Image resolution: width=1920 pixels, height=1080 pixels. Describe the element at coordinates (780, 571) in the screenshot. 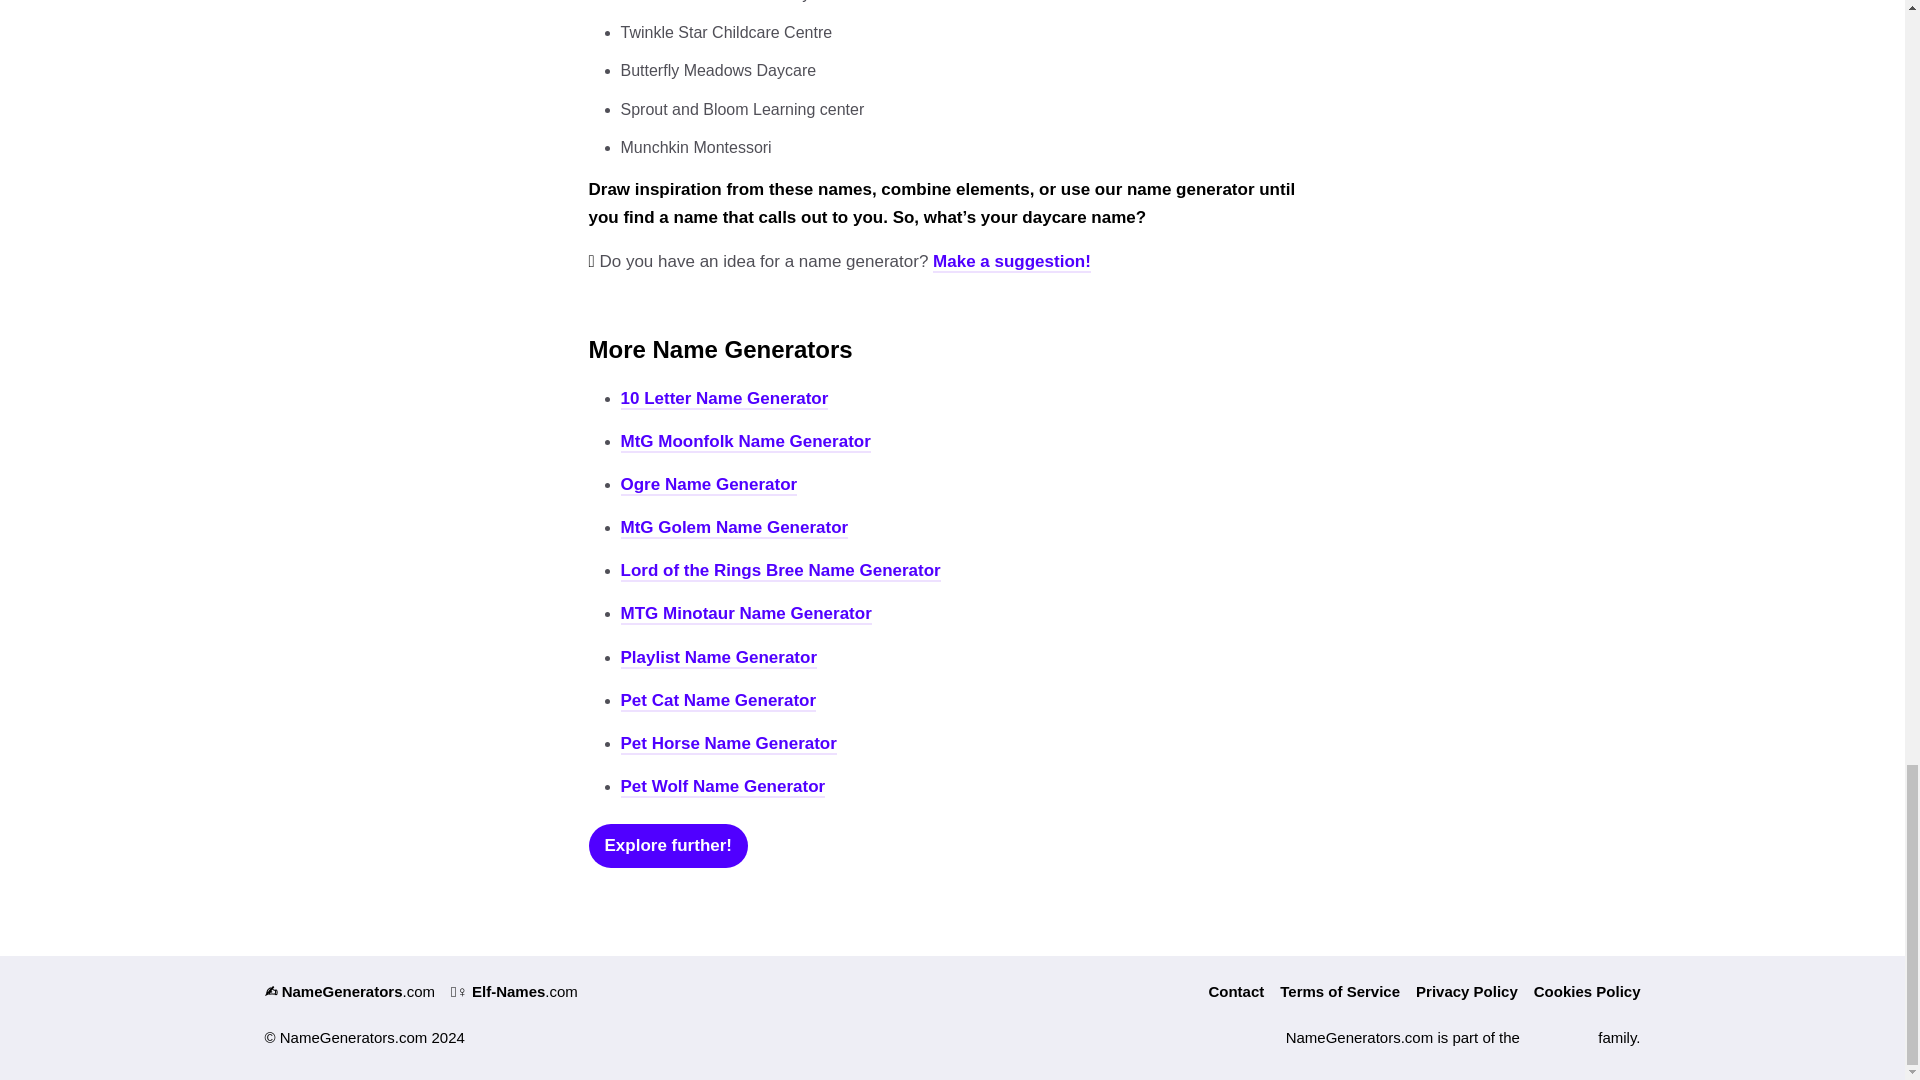

I see `Lord of the Rings Bree Name Generator` at that location.